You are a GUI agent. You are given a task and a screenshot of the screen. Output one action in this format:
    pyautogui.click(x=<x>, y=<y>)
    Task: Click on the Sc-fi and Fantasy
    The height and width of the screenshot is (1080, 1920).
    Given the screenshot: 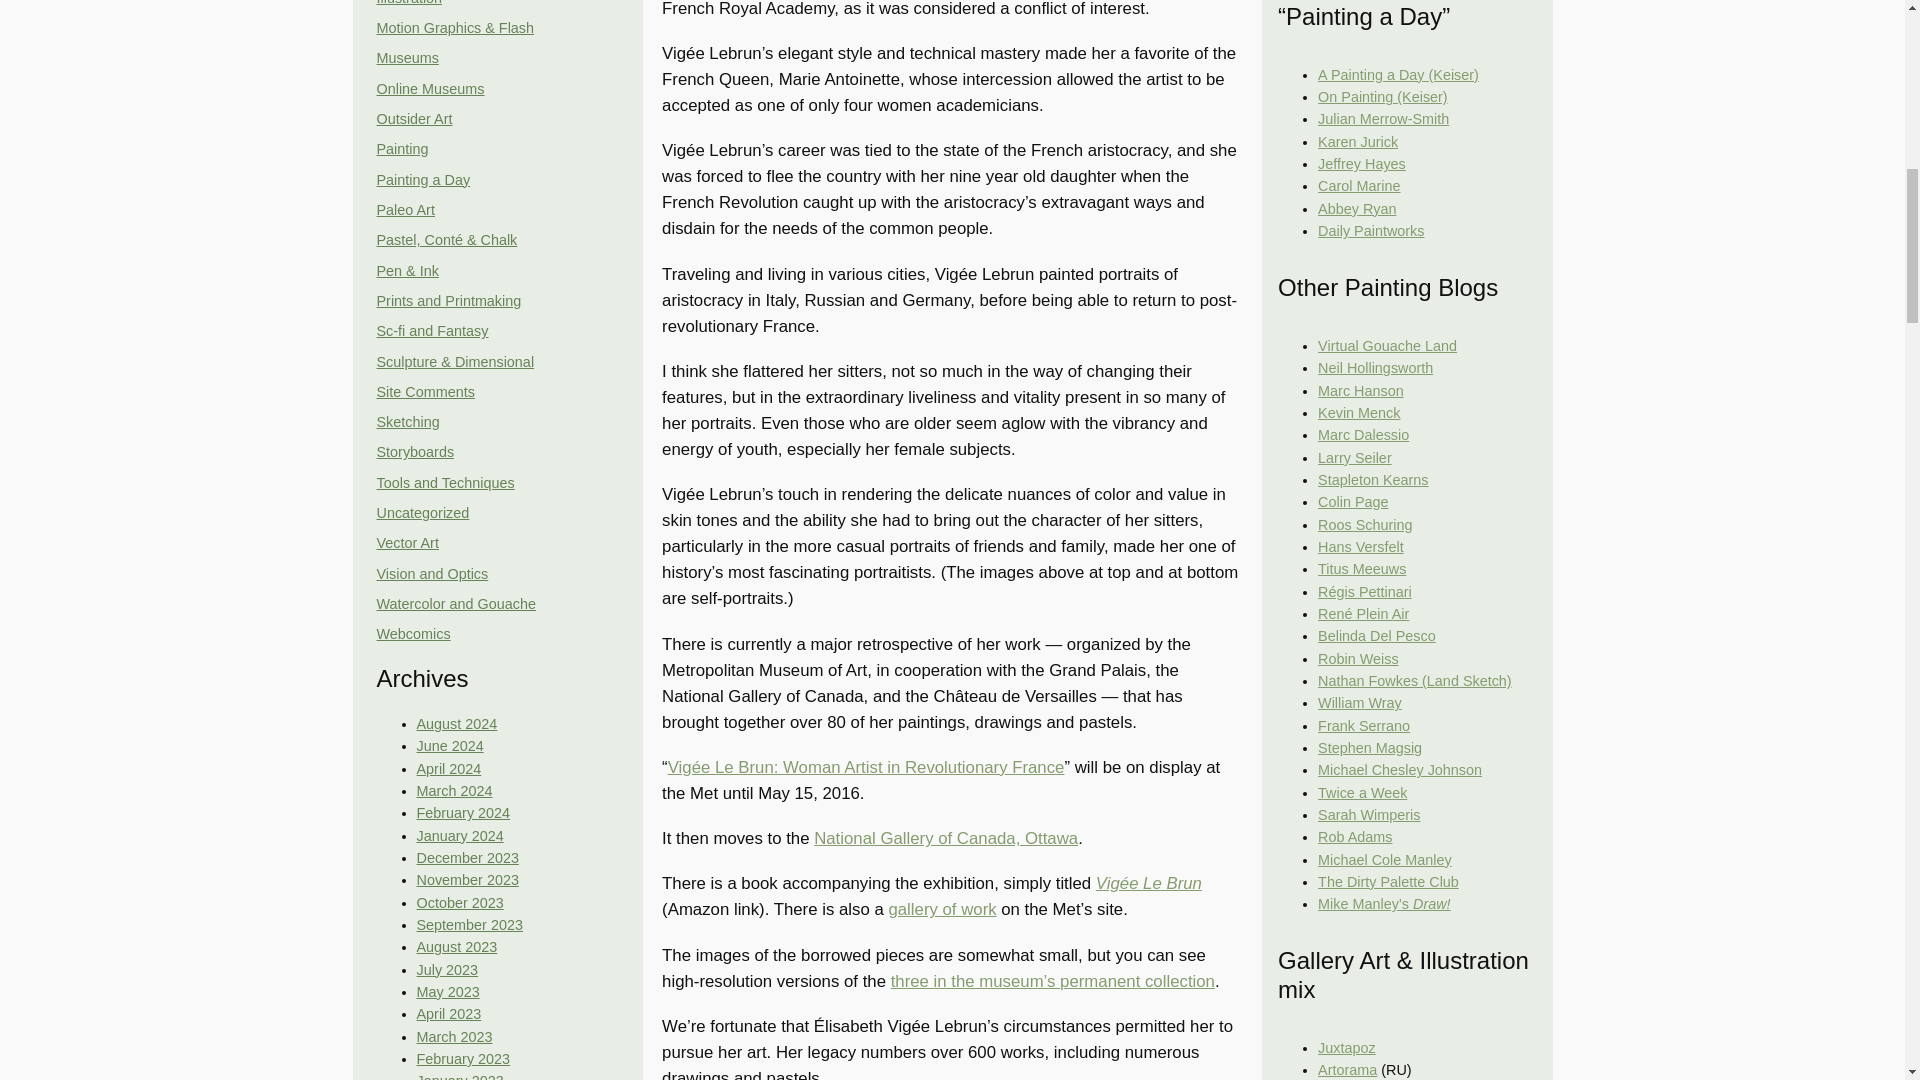 What is the action you would take?
    pyautogui.click(x=432, y=330)
    